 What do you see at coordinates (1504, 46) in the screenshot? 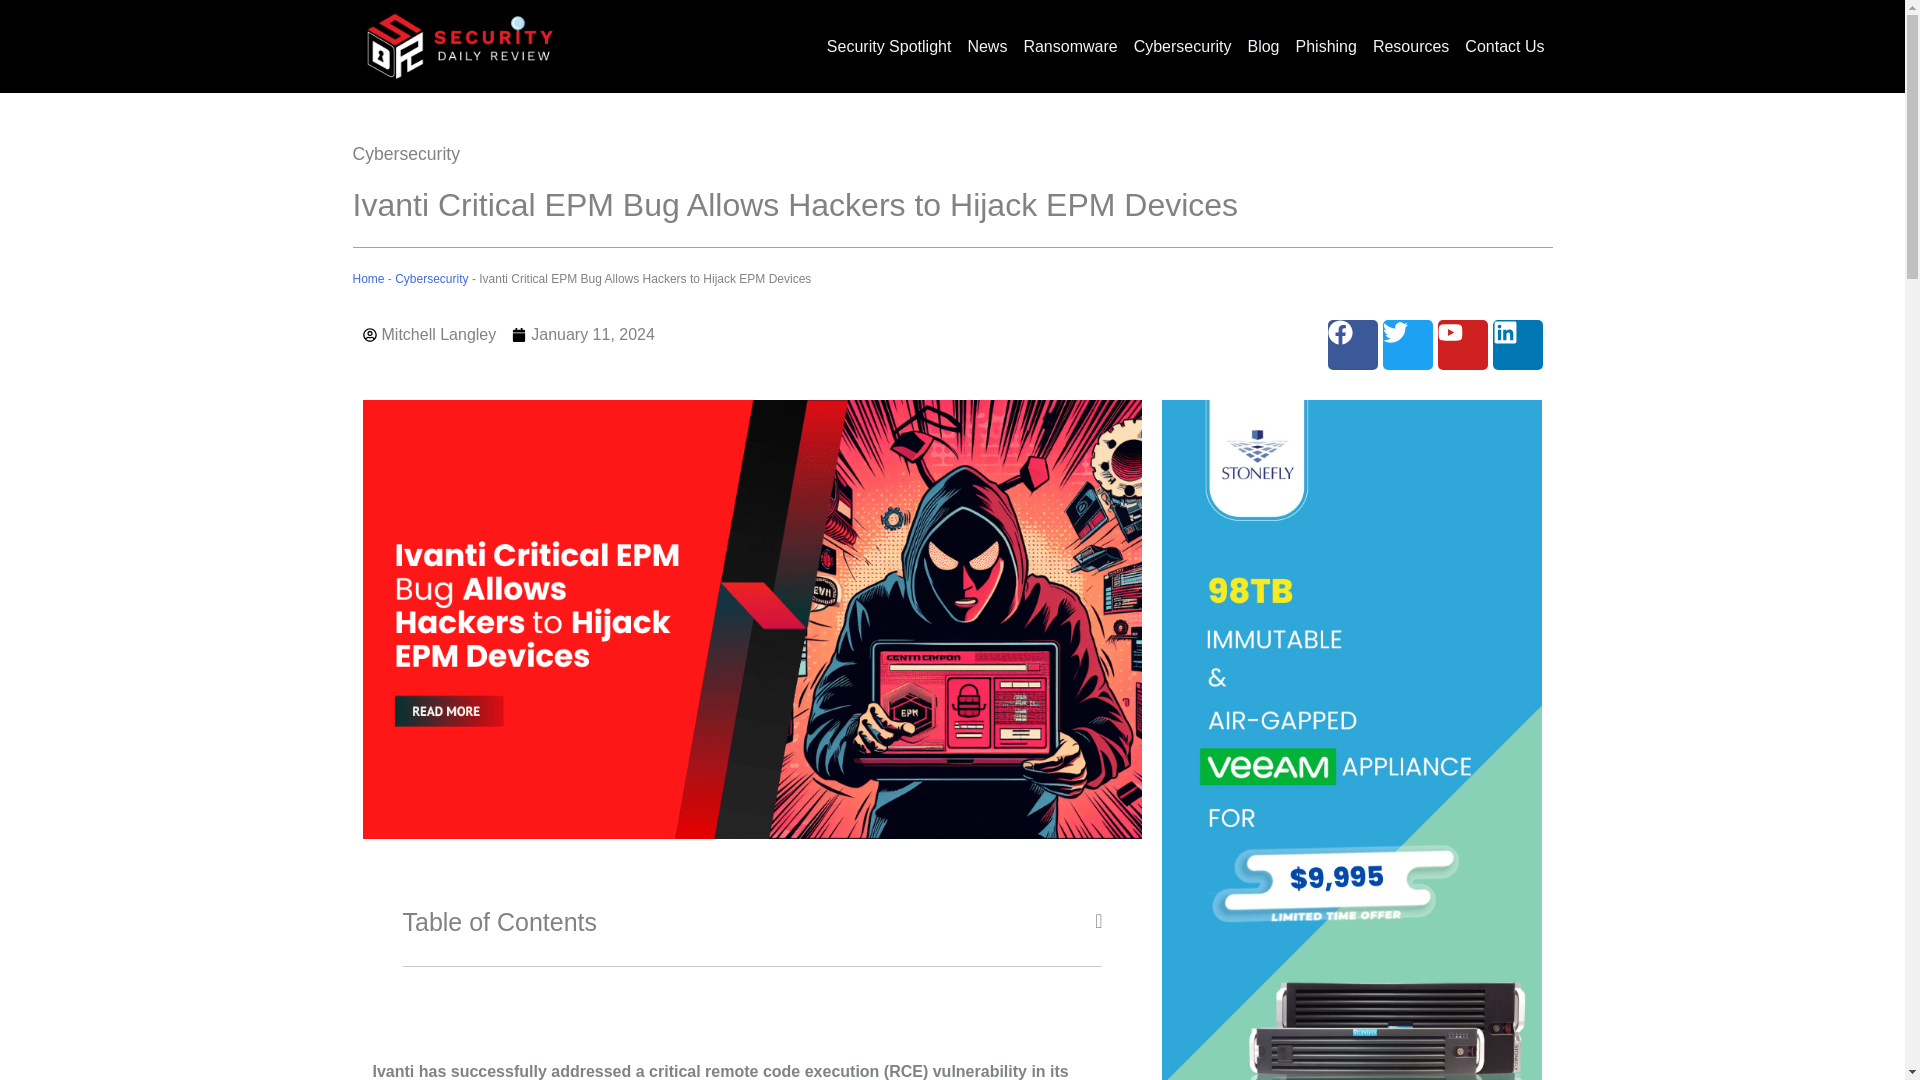
I see `Contact Us` at bounding box center [1504, 46].